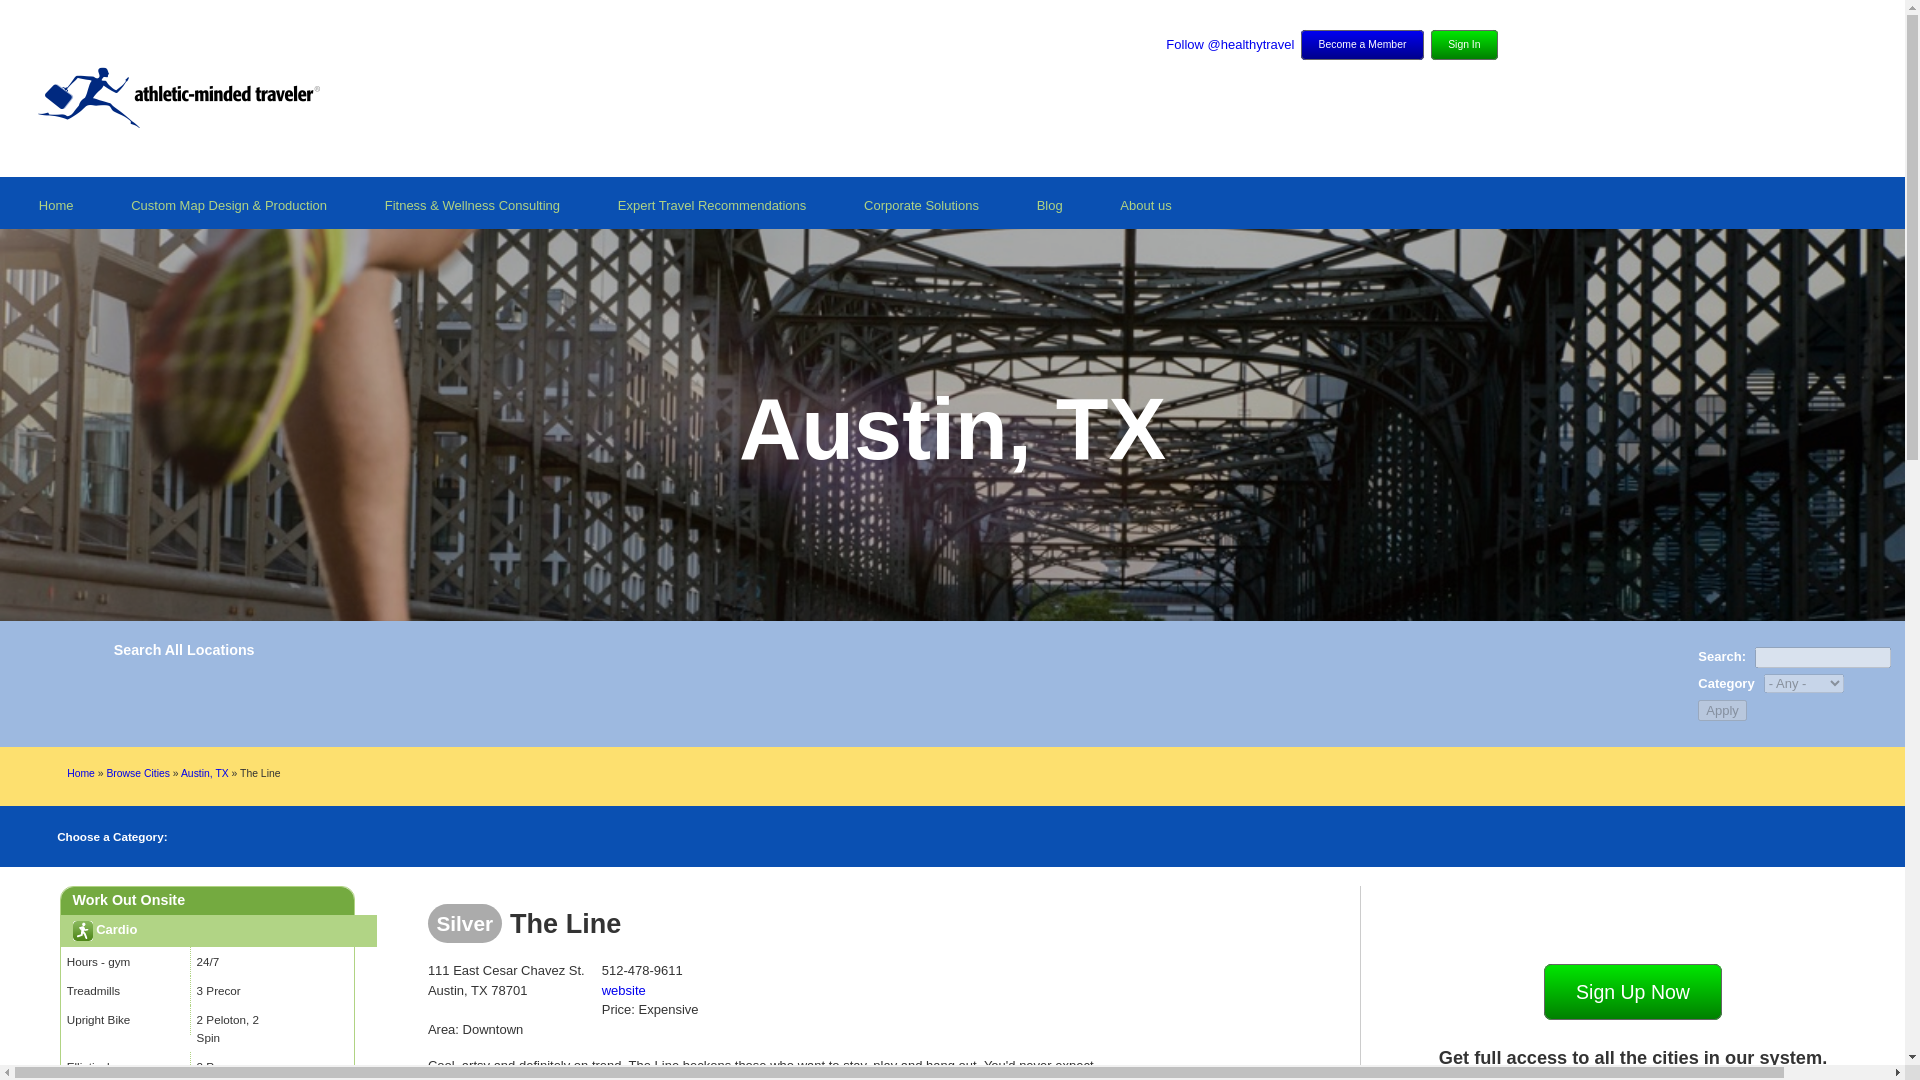 Image resolution: width=1920 pixels, height=1080 pixels. What do you see at coordinates (712, 212) in the screenshot?
I see `Expert Travel Recommendations` at bounding box center [712, 212].